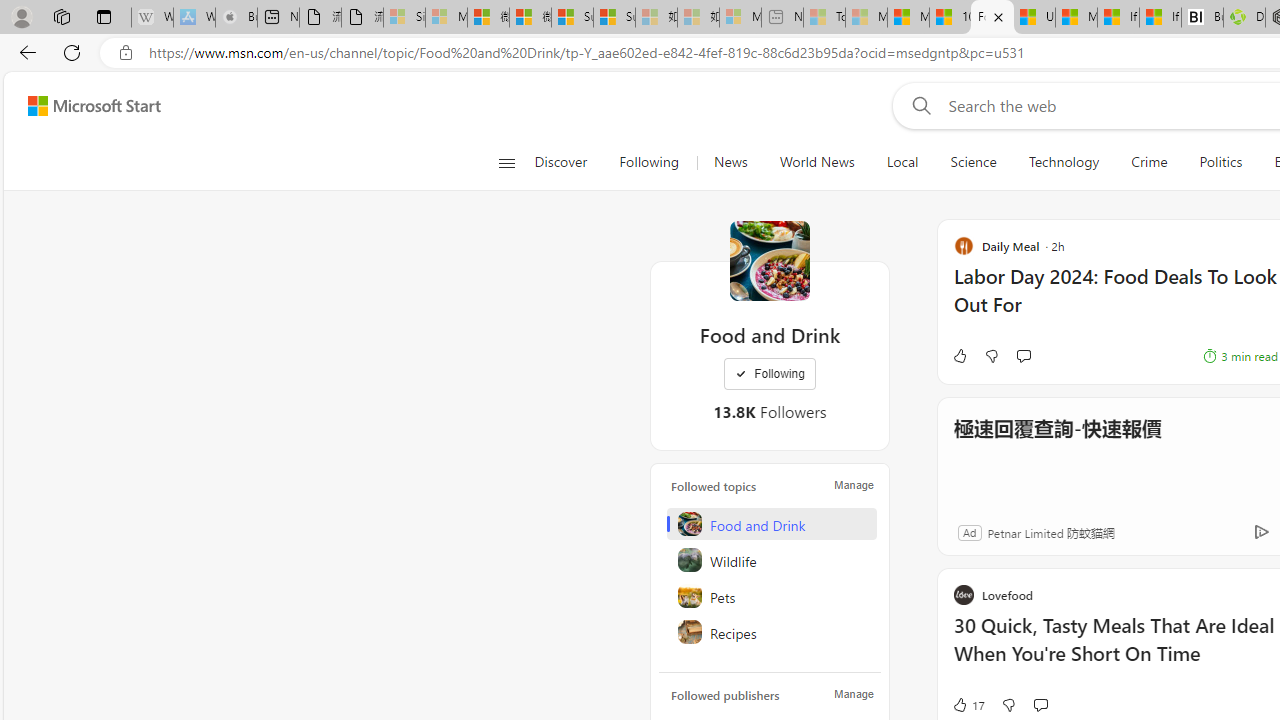 The width and height of the screenshot is (1280, 720). What do you see at coordinates (770, 260) in the screenshot?
I see `Food and Drink` at bounding box center [770, 260].